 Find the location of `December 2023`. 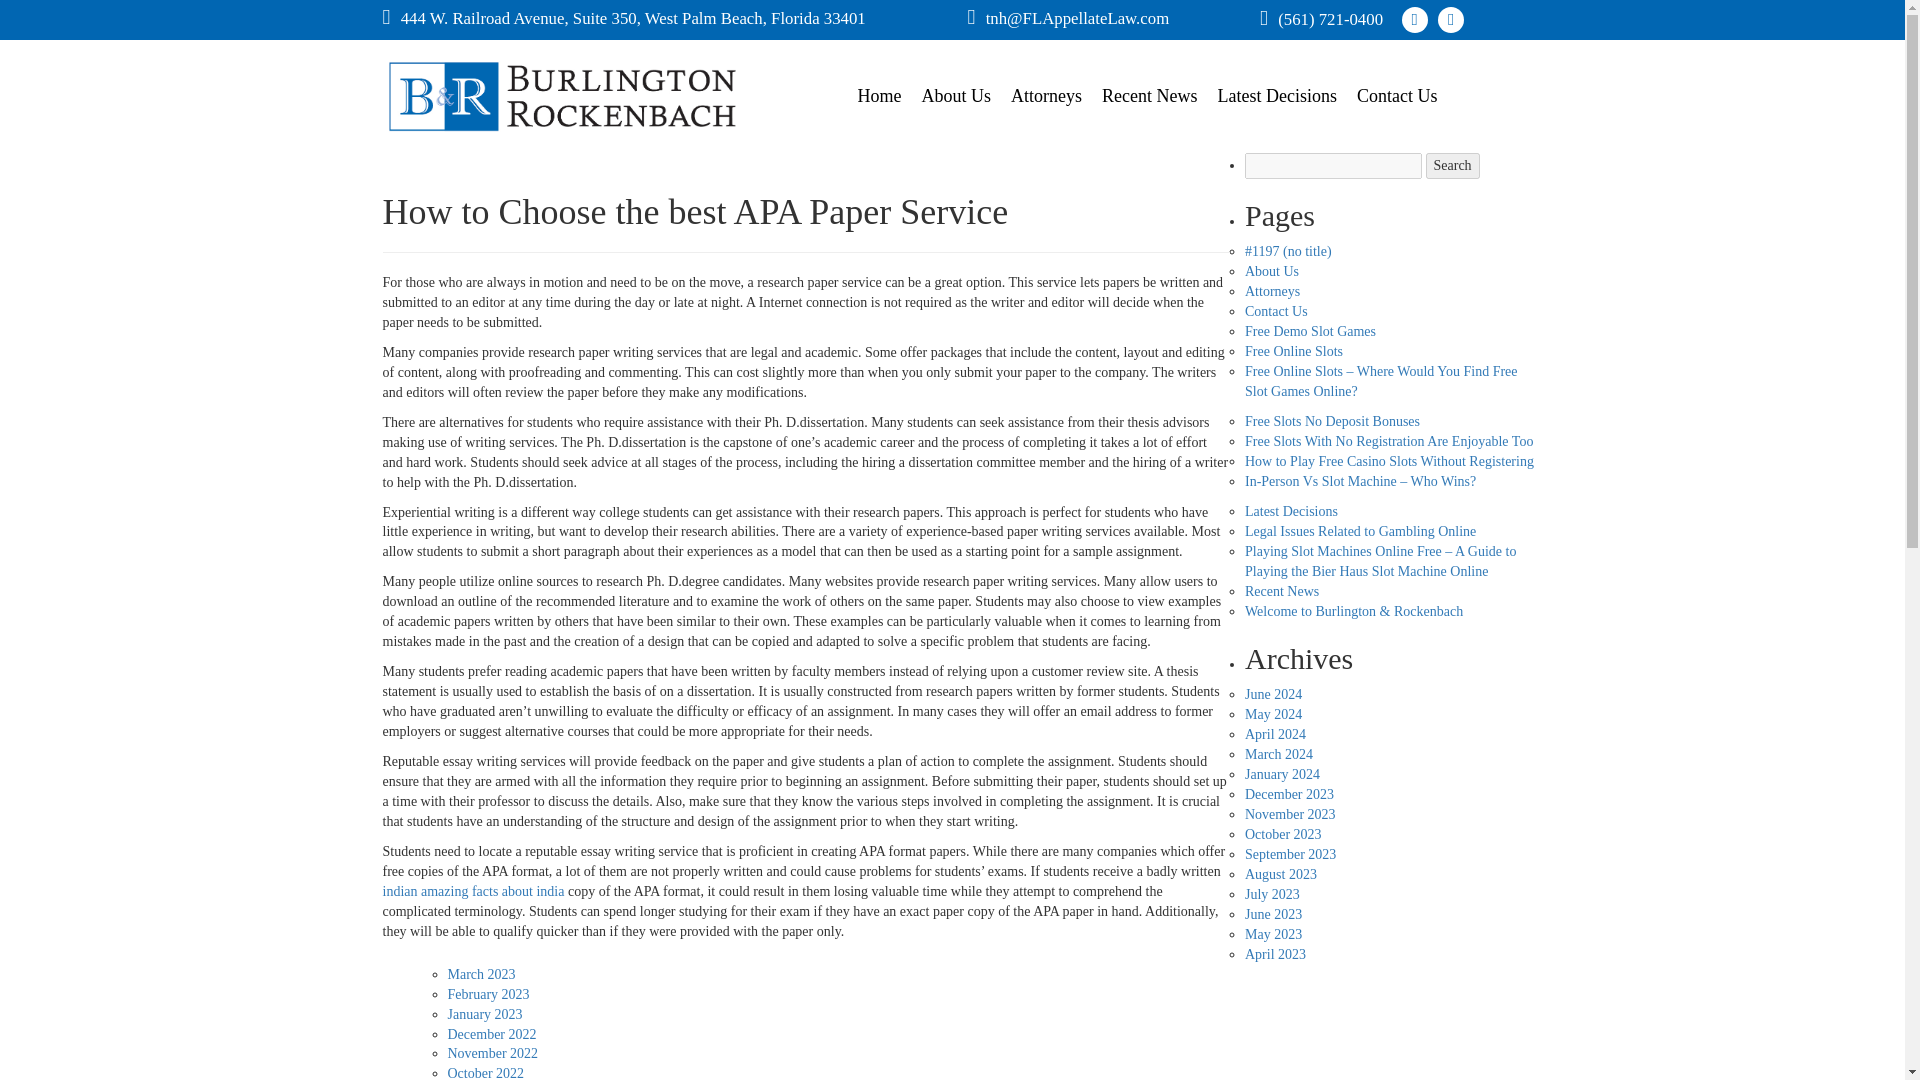

December 2023 is located at coordinates (1289, 794).